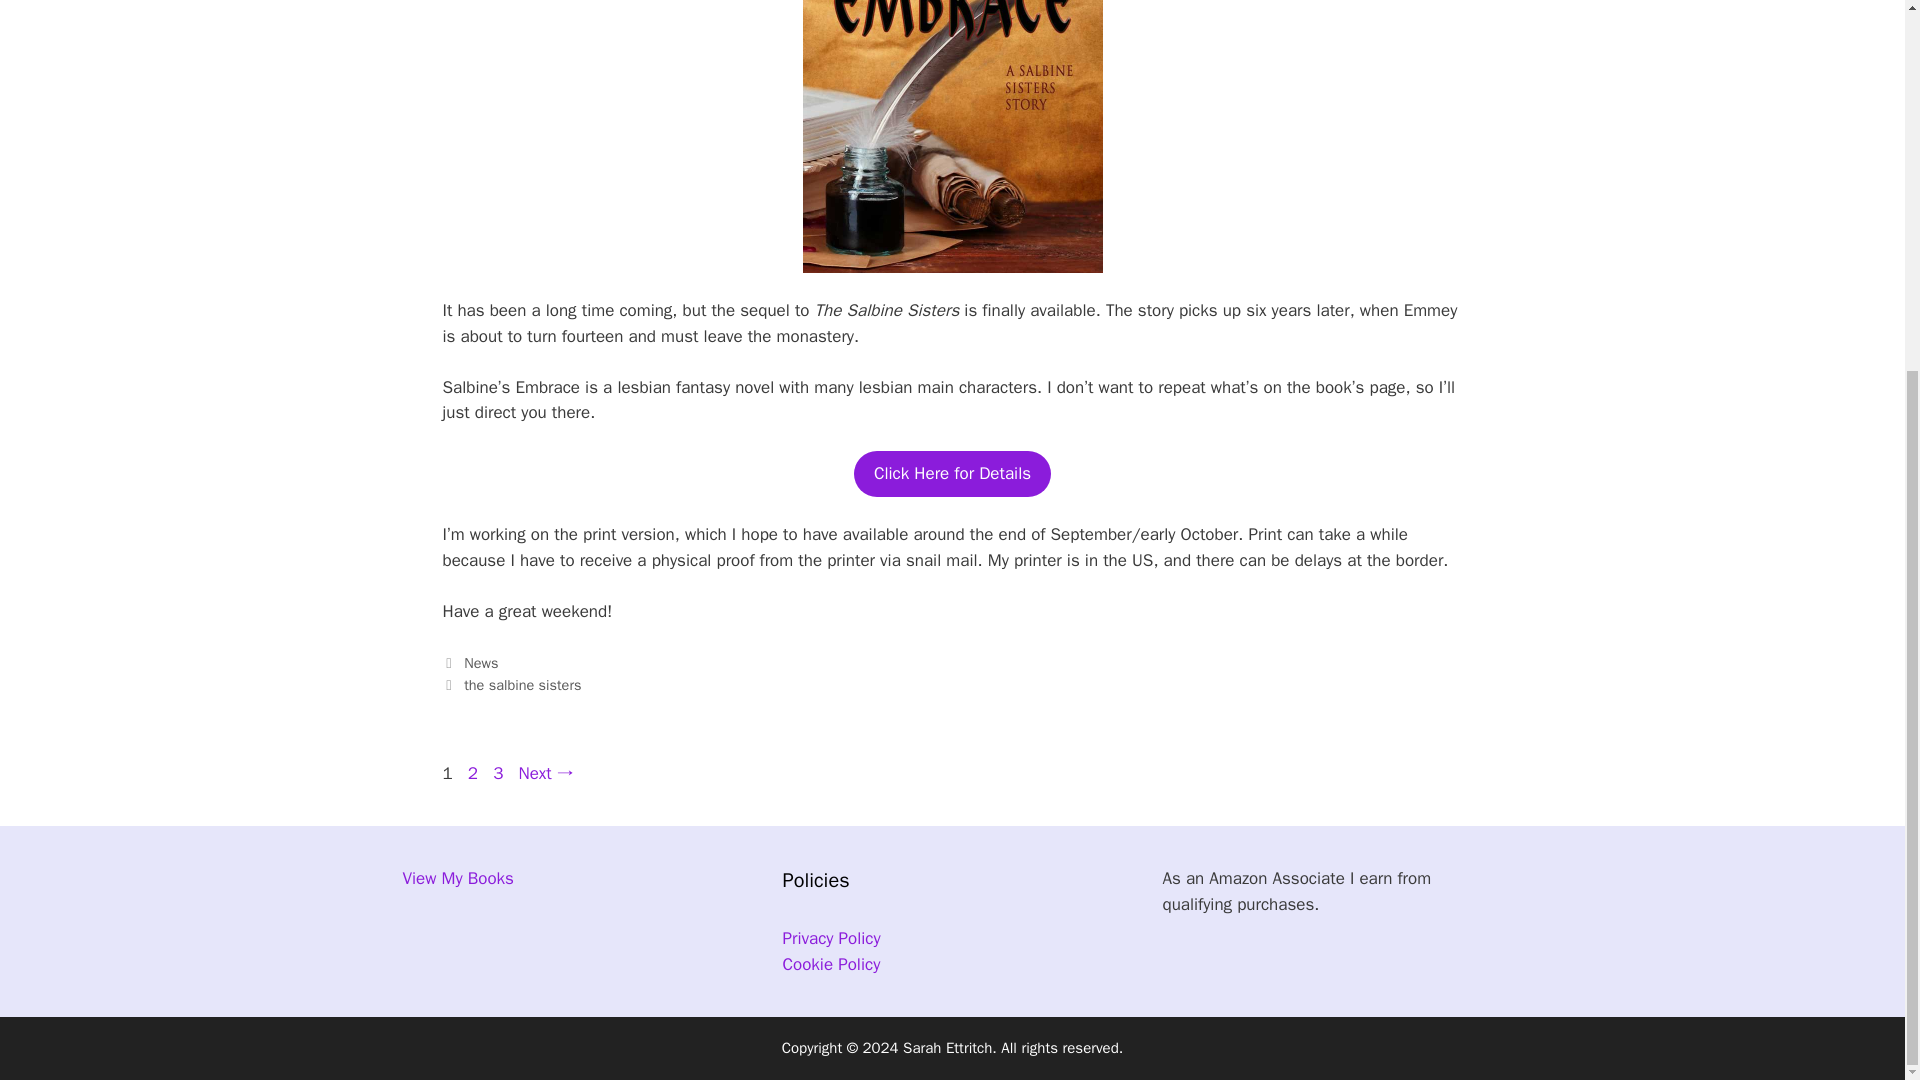  What do you see at coordinates (456, 878) in the screenshot?
I see `News` at bounding box center [456, 878].